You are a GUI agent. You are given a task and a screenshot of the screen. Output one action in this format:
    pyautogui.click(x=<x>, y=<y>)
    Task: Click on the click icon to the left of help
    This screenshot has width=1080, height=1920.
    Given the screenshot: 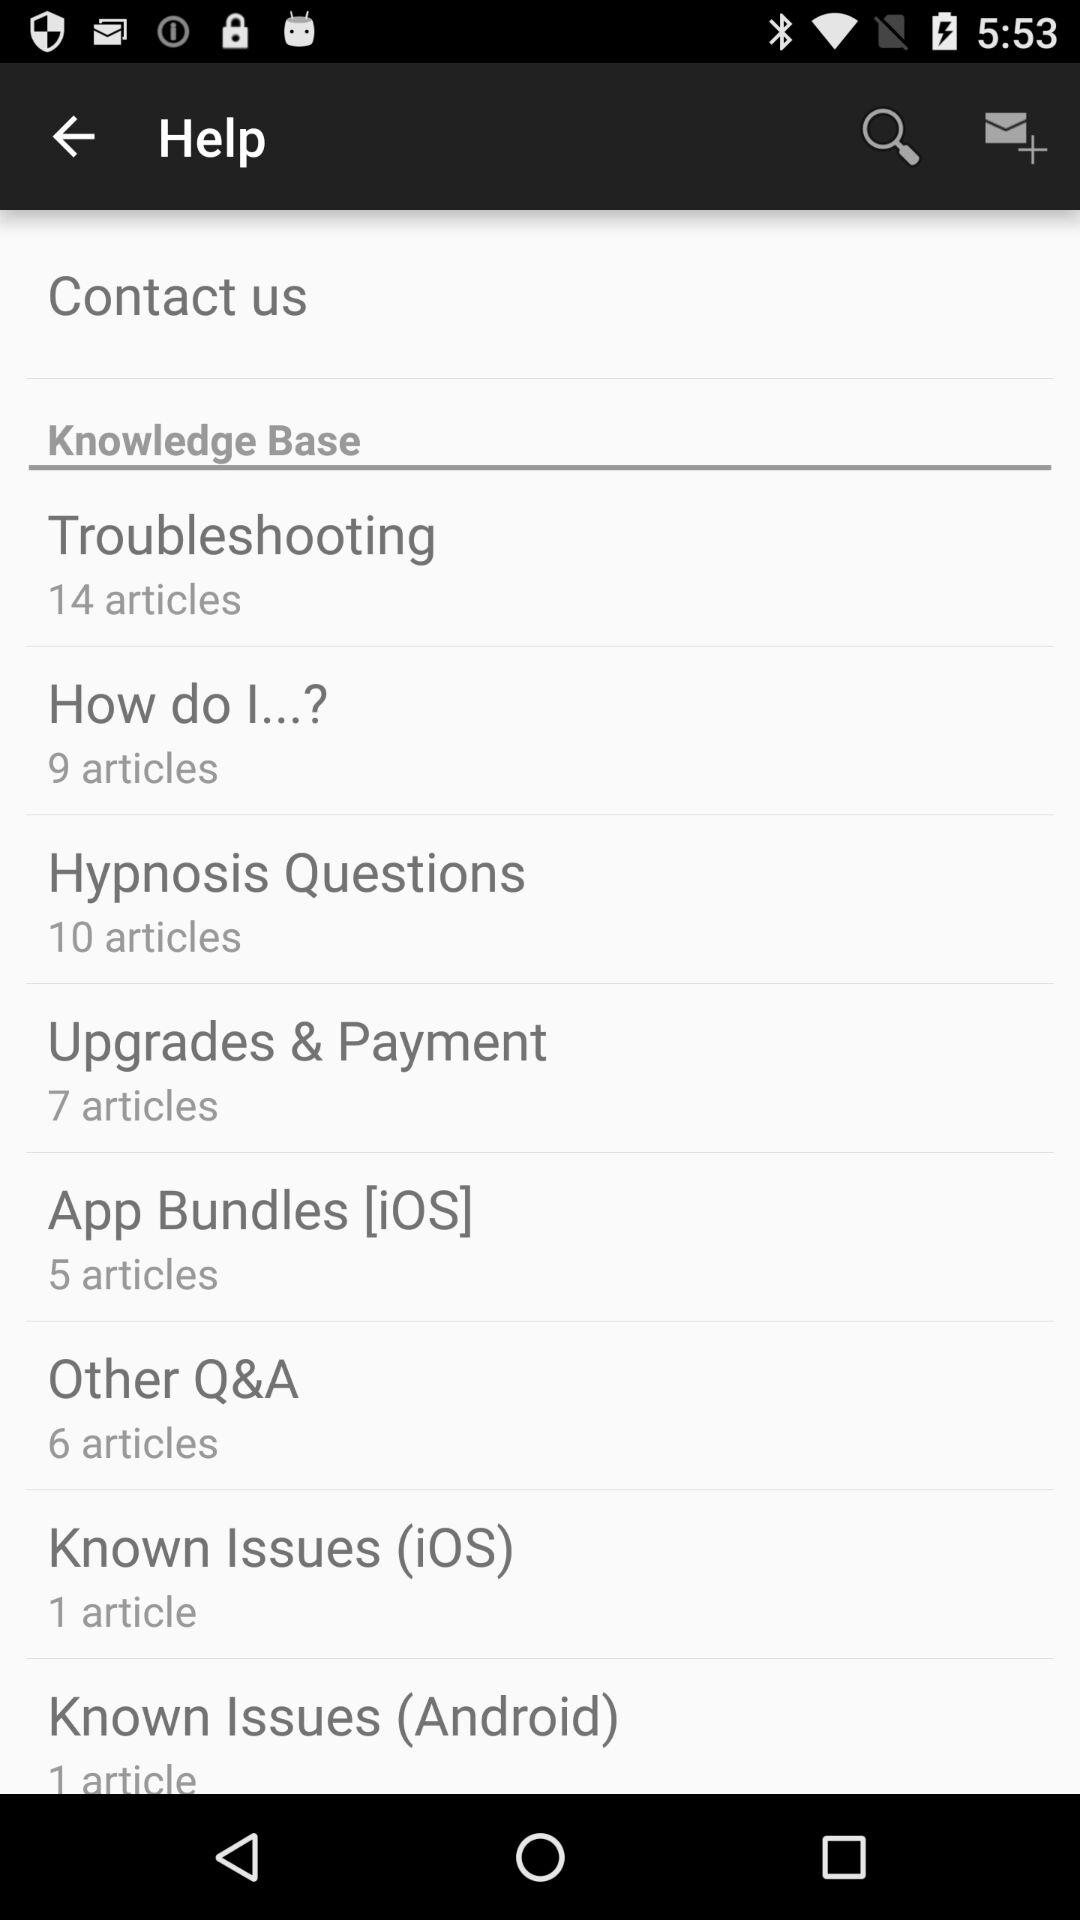 What is the action you would take?
    pyautogui.click(x=73, y=136)
    